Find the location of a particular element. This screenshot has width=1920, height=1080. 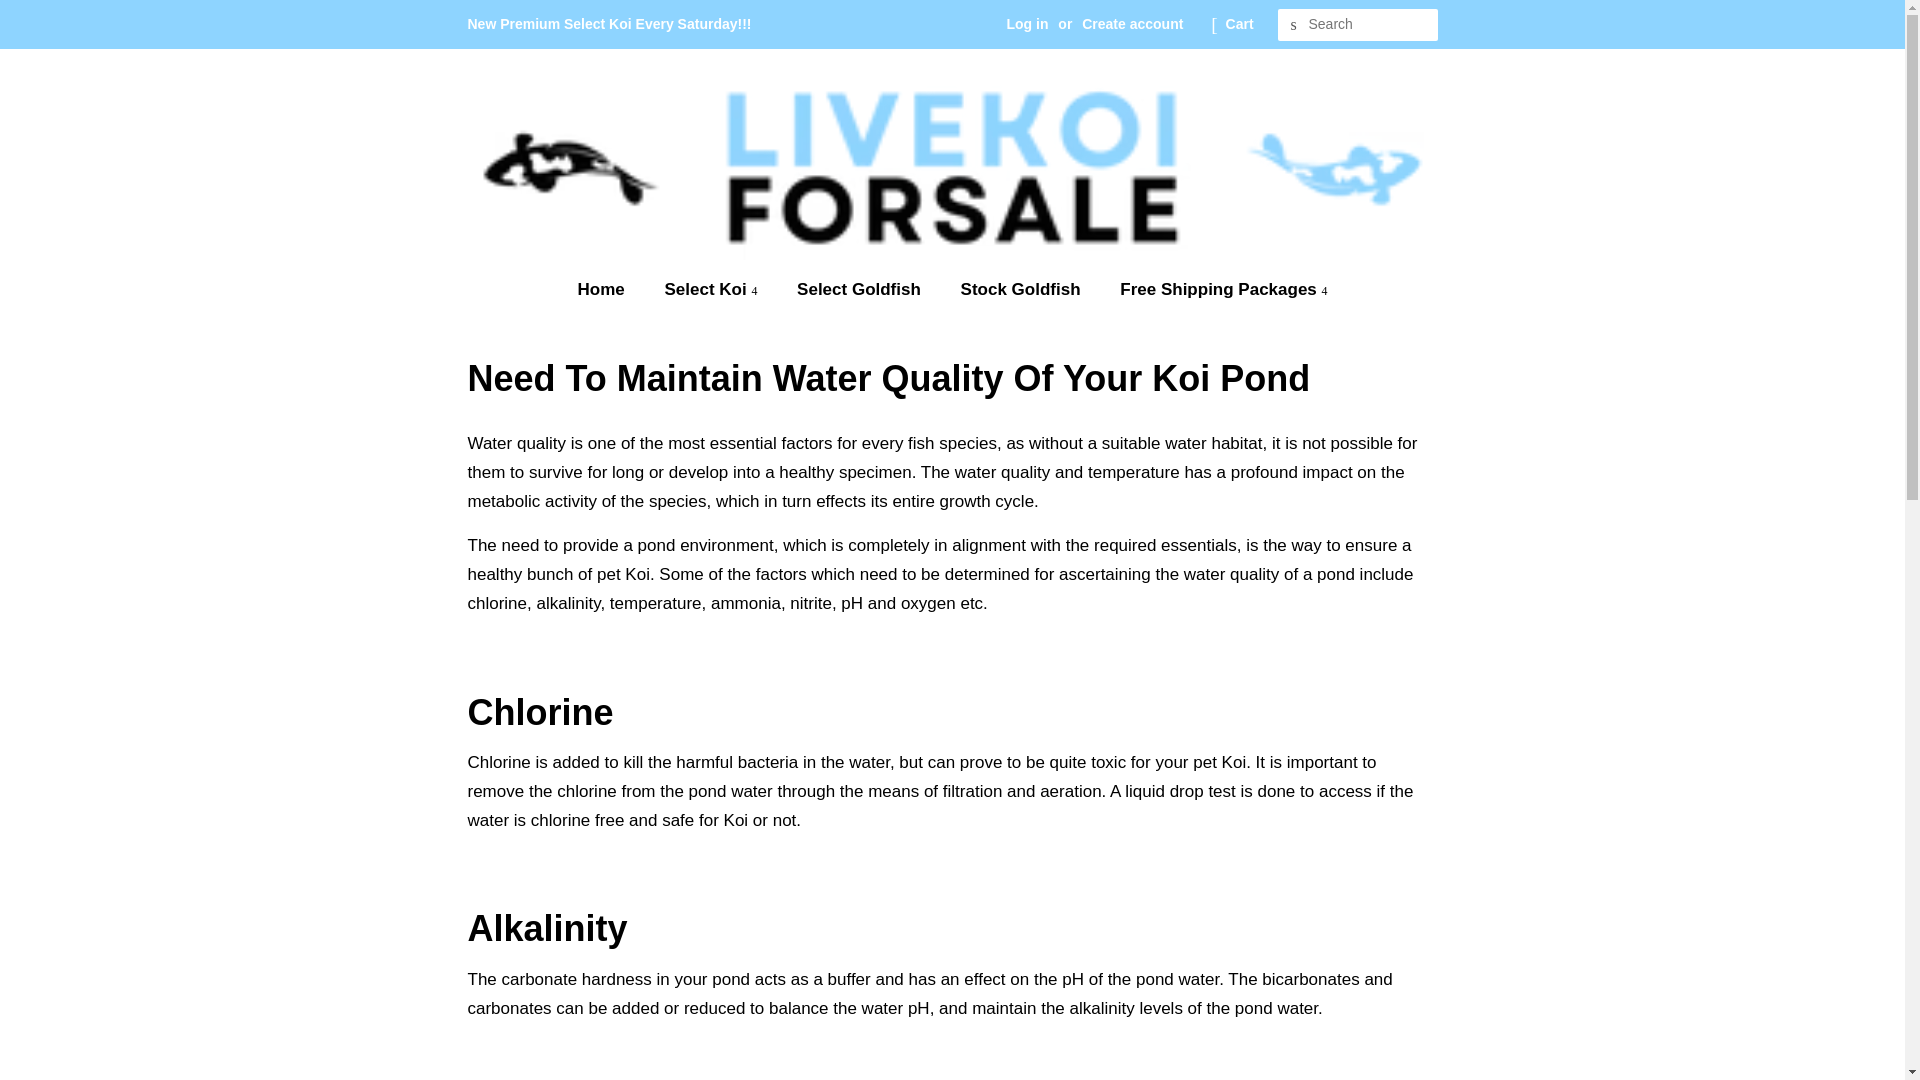

Home is located at coordinates (611, 290).